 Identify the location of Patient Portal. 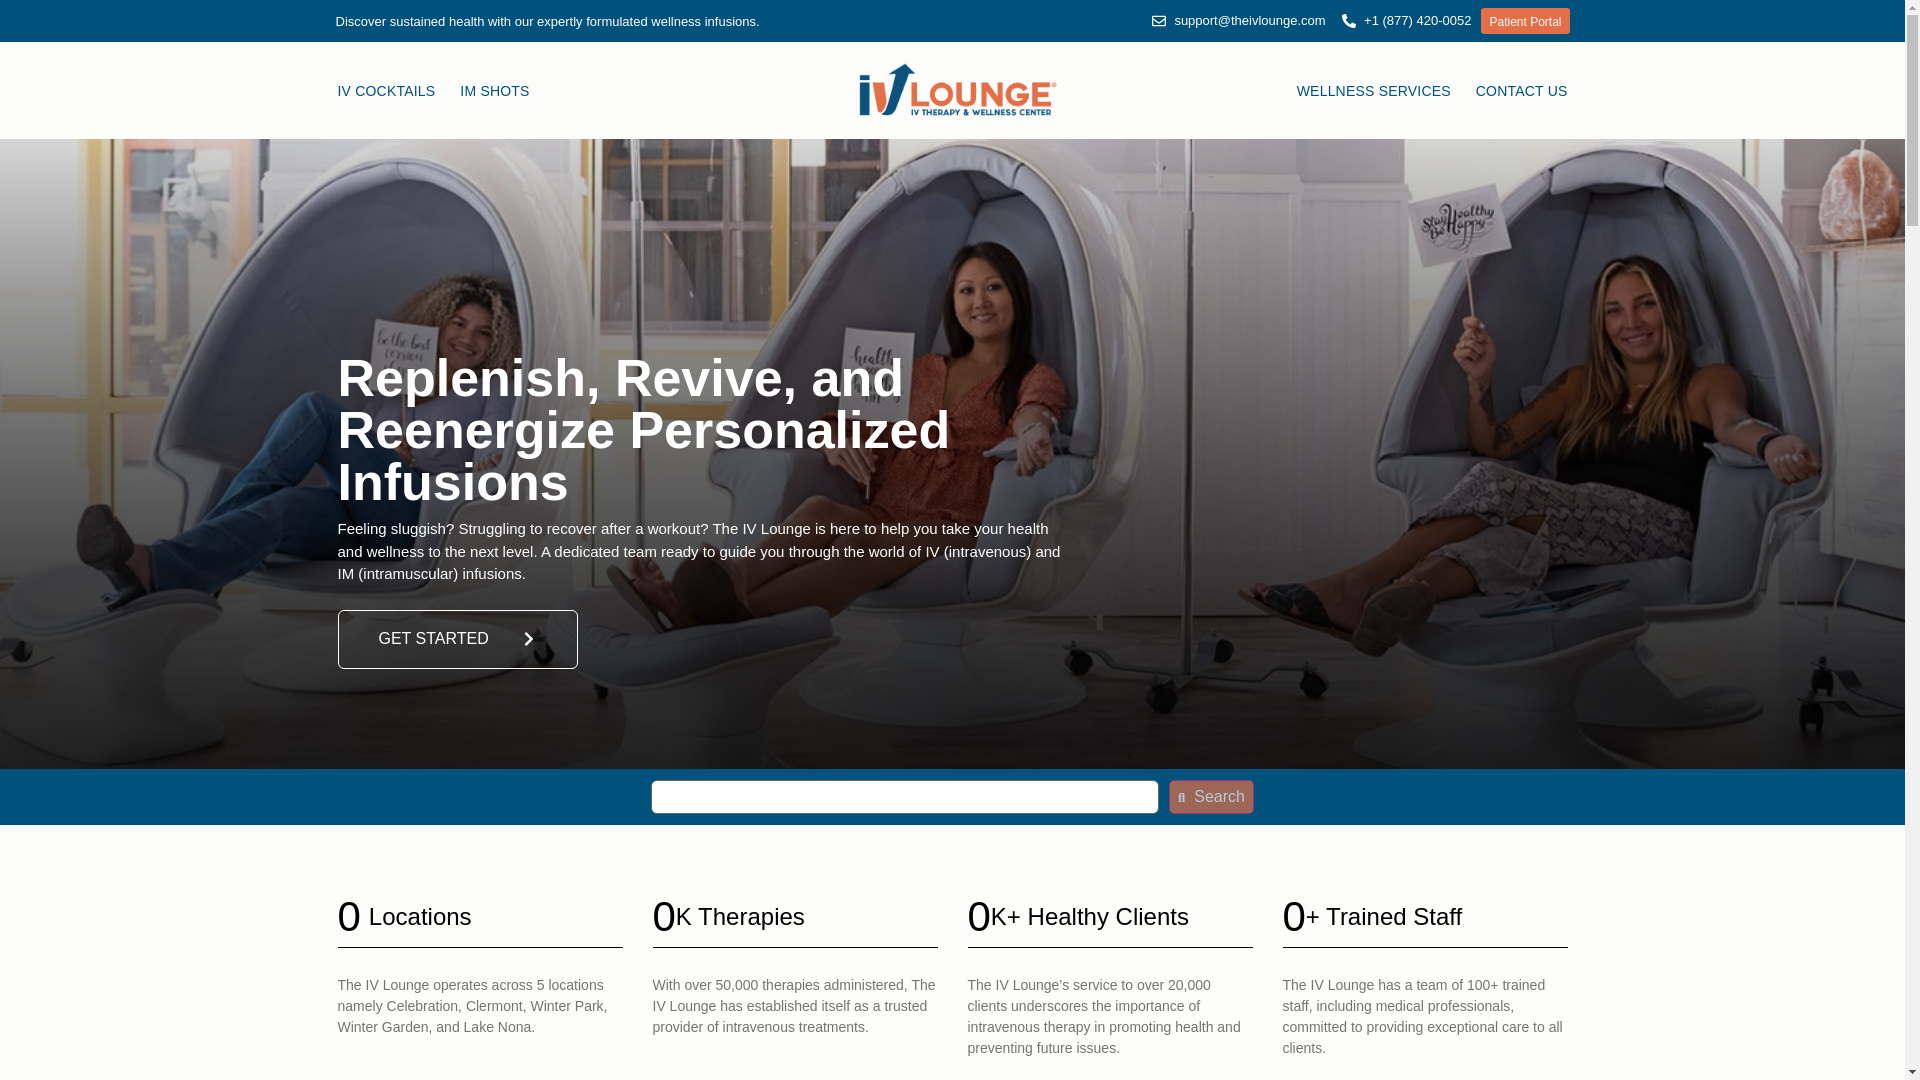
(1524, 20).